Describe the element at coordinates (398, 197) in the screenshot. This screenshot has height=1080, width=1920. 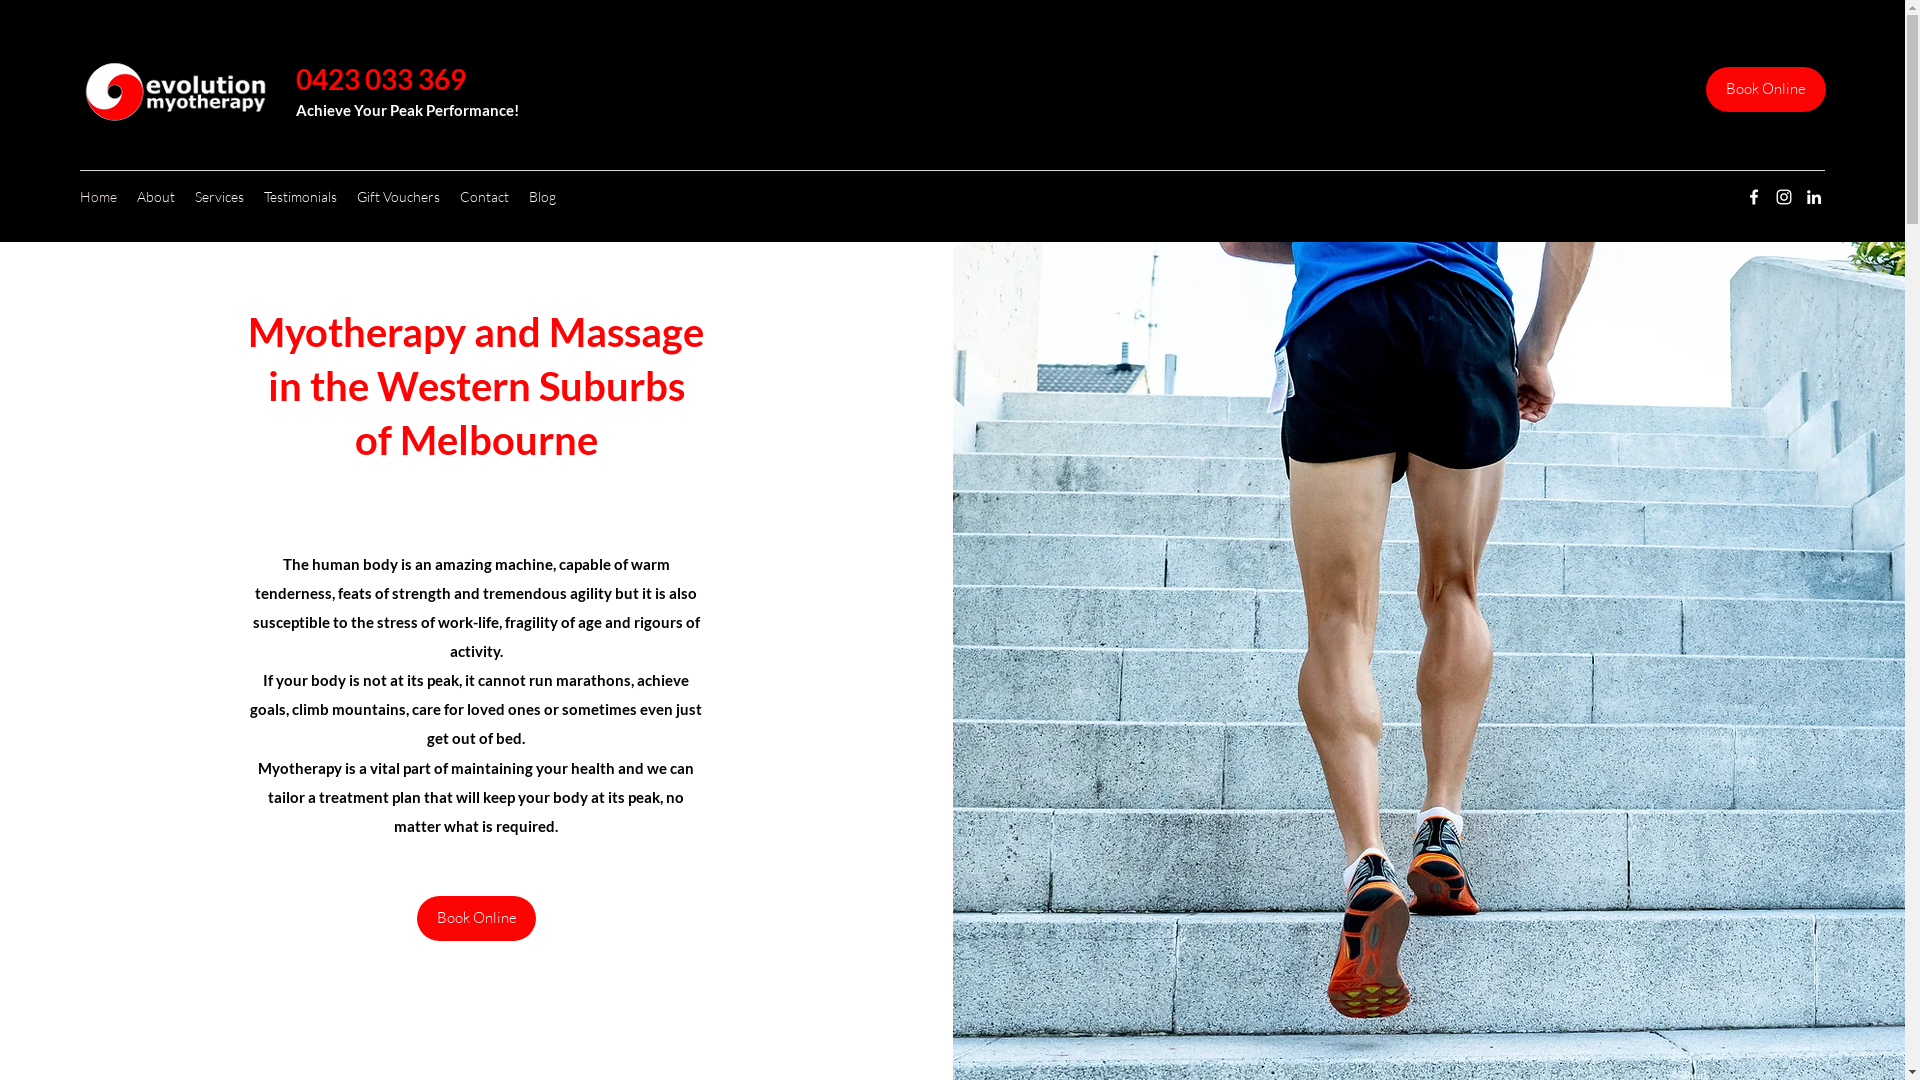
I see `Gift Vouchers` at that location.